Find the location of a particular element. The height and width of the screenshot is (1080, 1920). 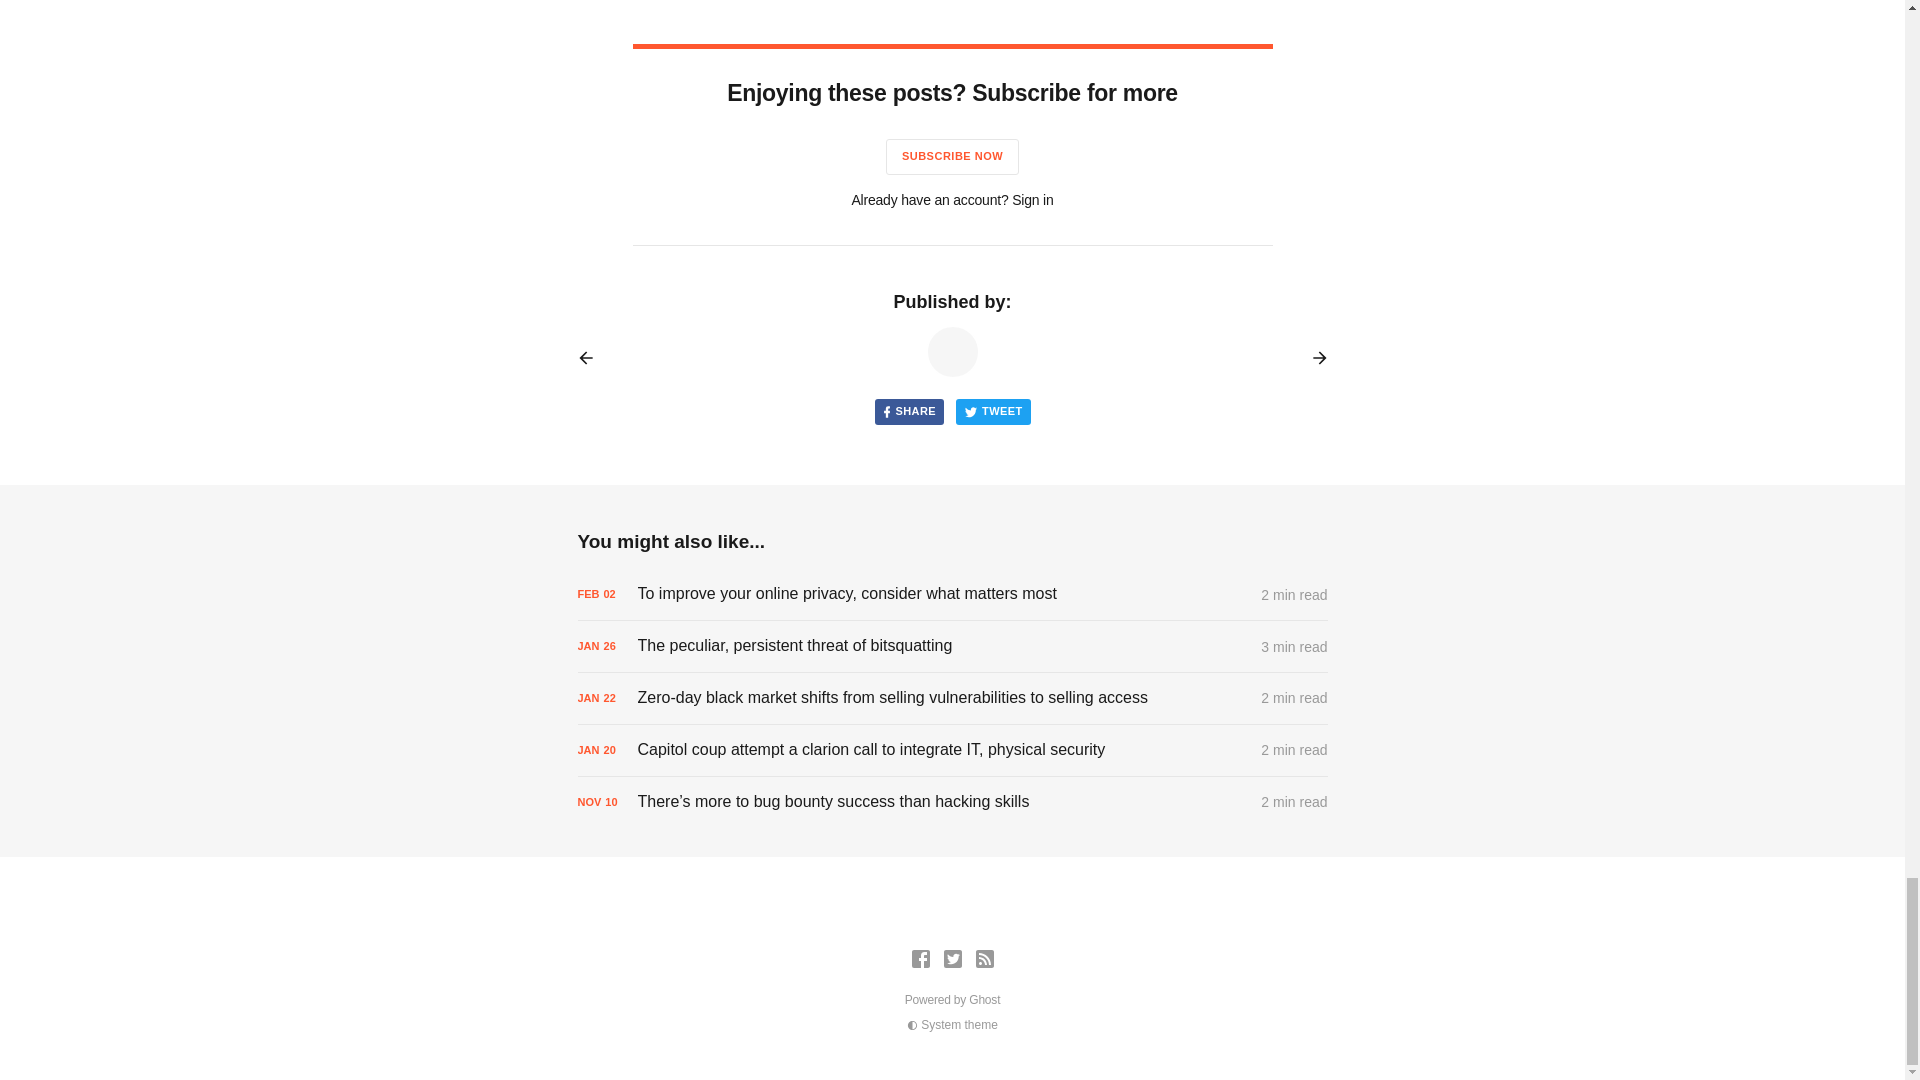

Ghost is located at coordinates (984, 999).